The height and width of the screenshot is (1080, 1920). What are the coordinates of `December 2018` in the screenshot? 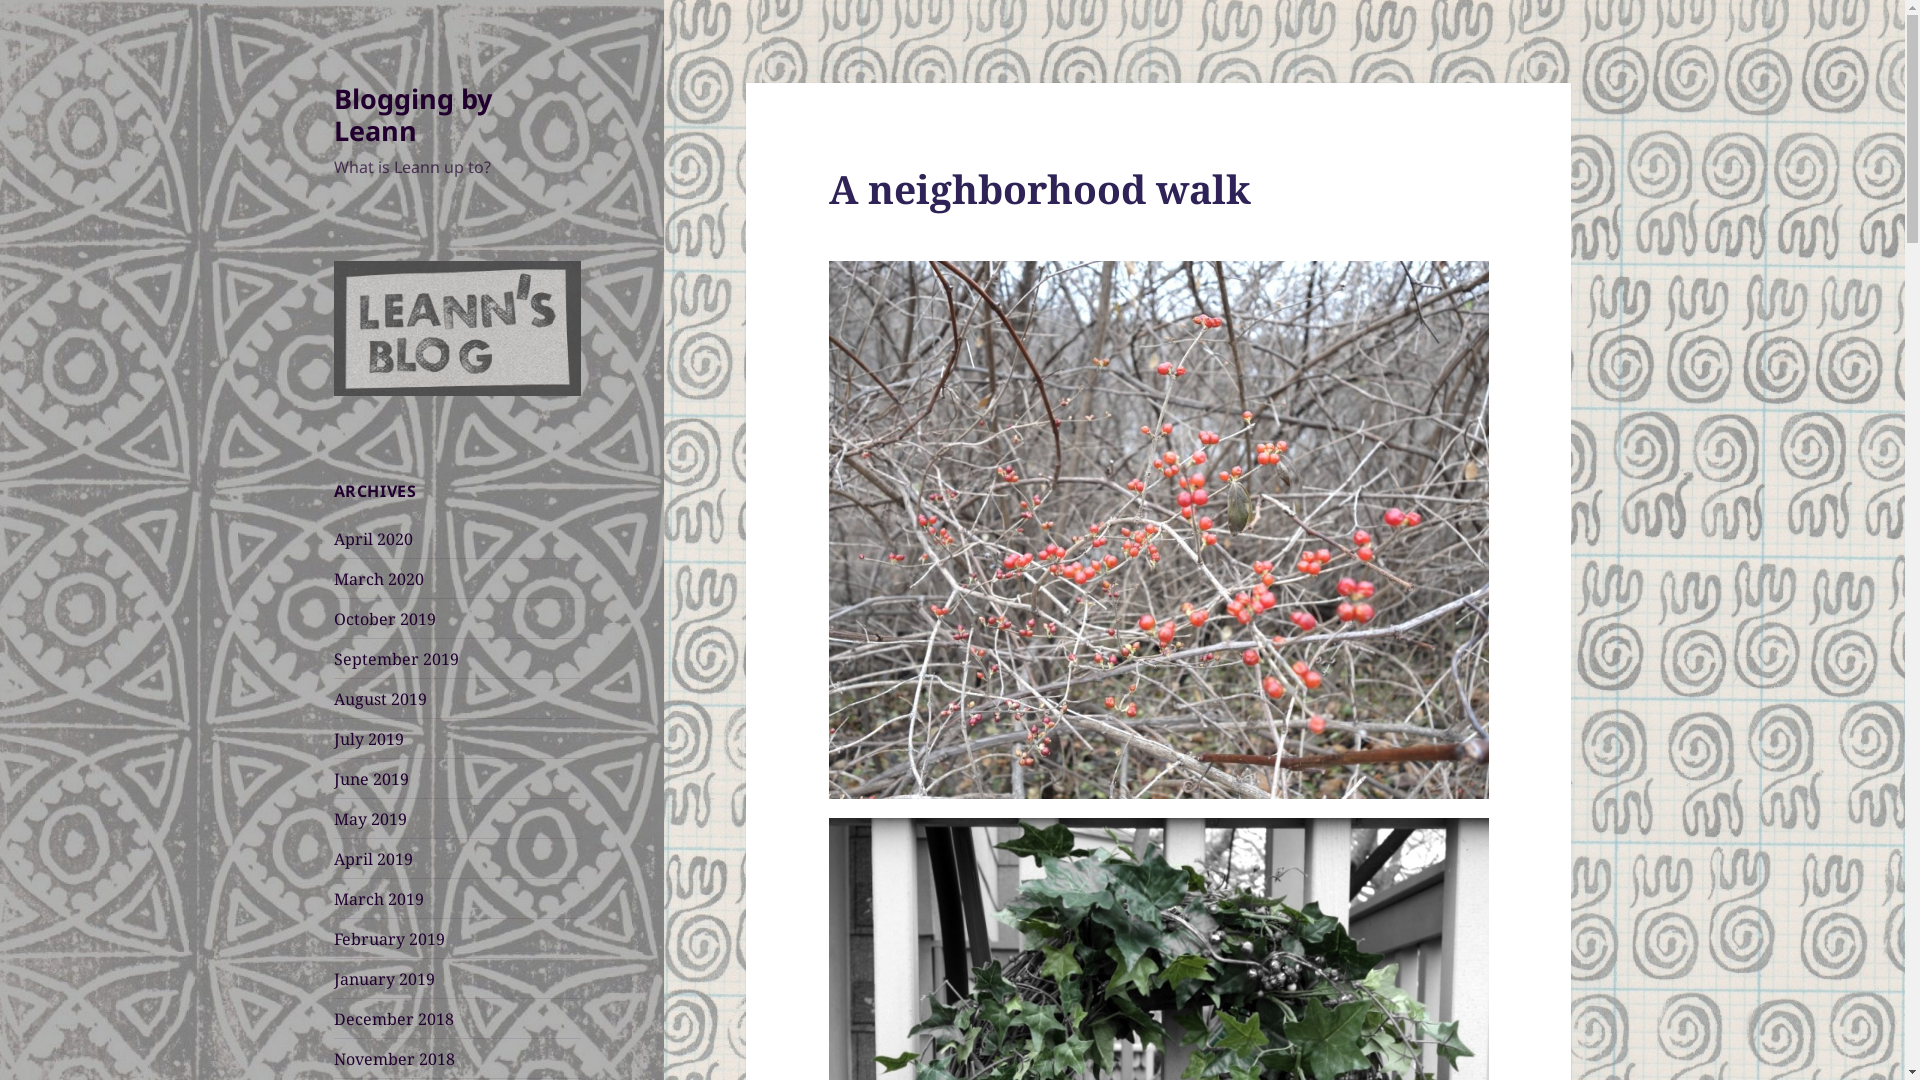 It's located at (394, 1019).